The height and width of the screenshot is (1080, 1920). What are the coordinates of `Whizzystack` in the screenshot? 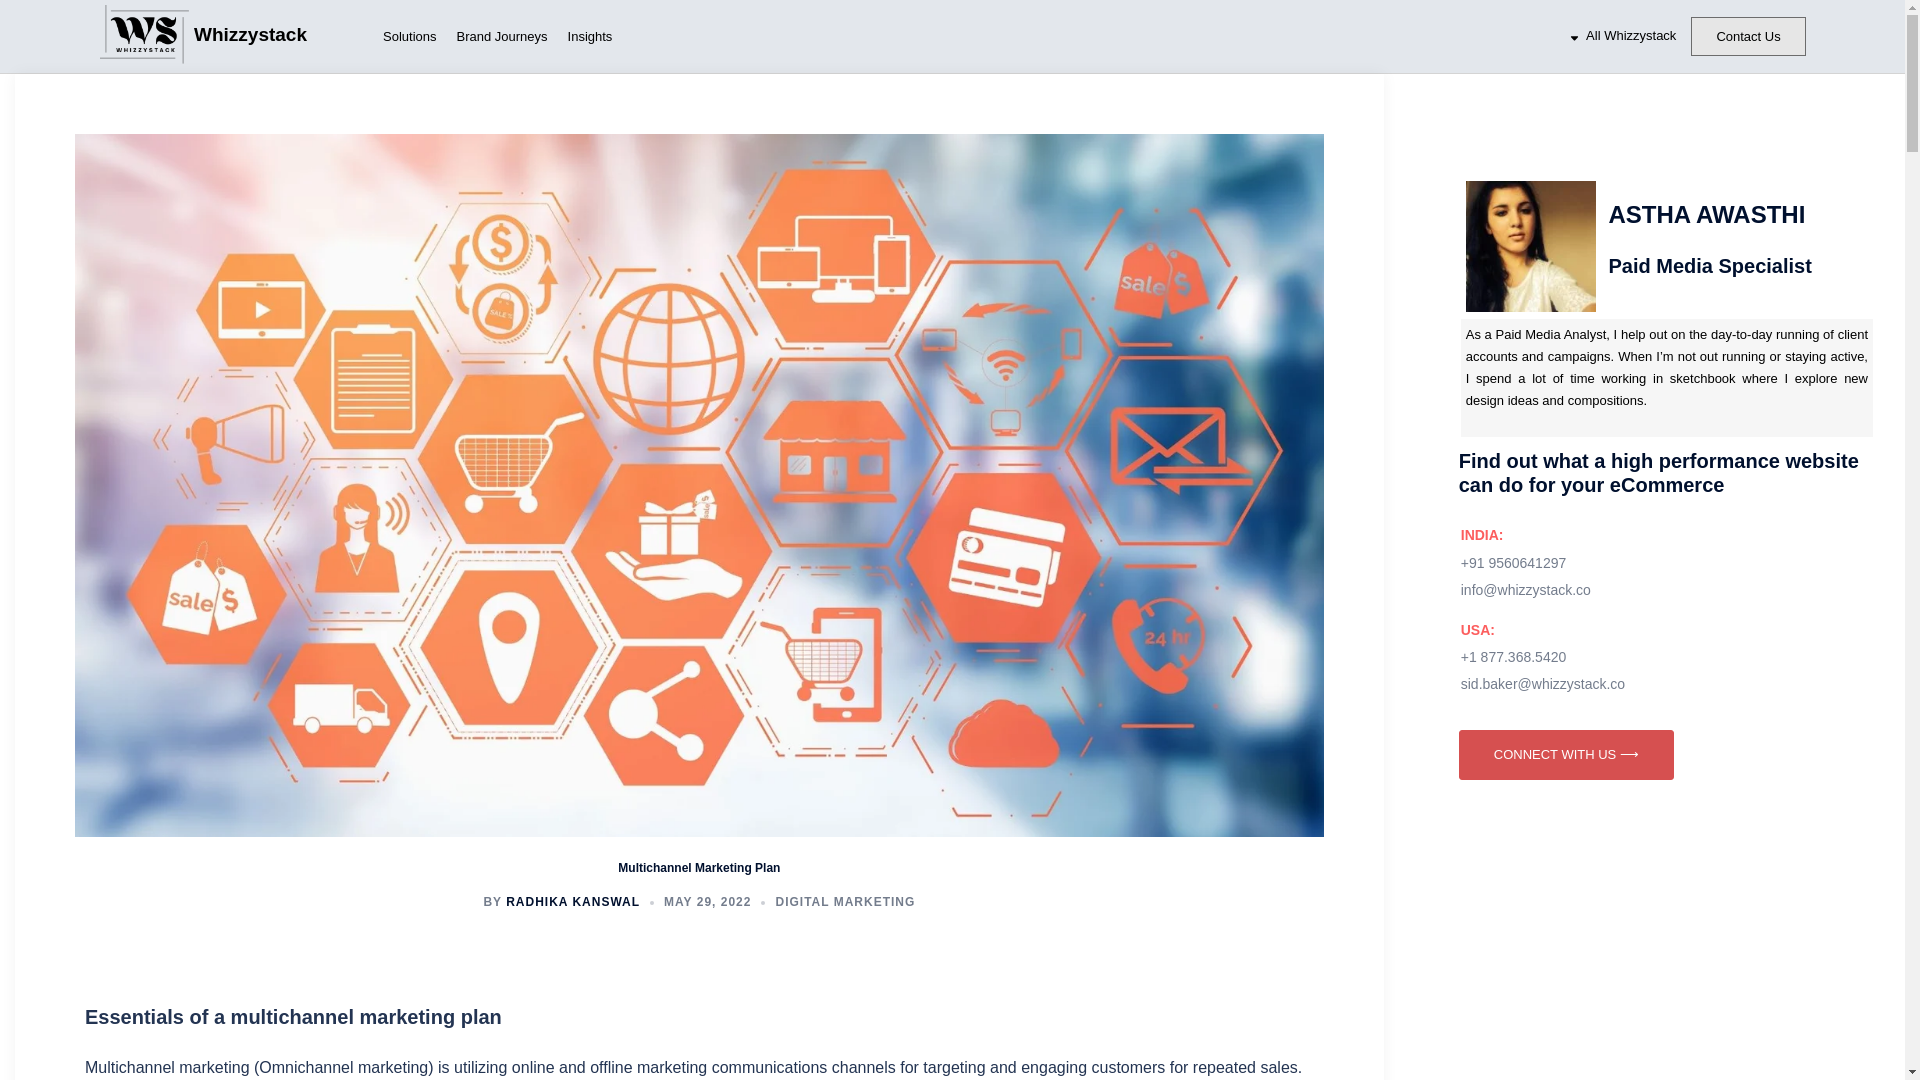 It's located at (282, 36).